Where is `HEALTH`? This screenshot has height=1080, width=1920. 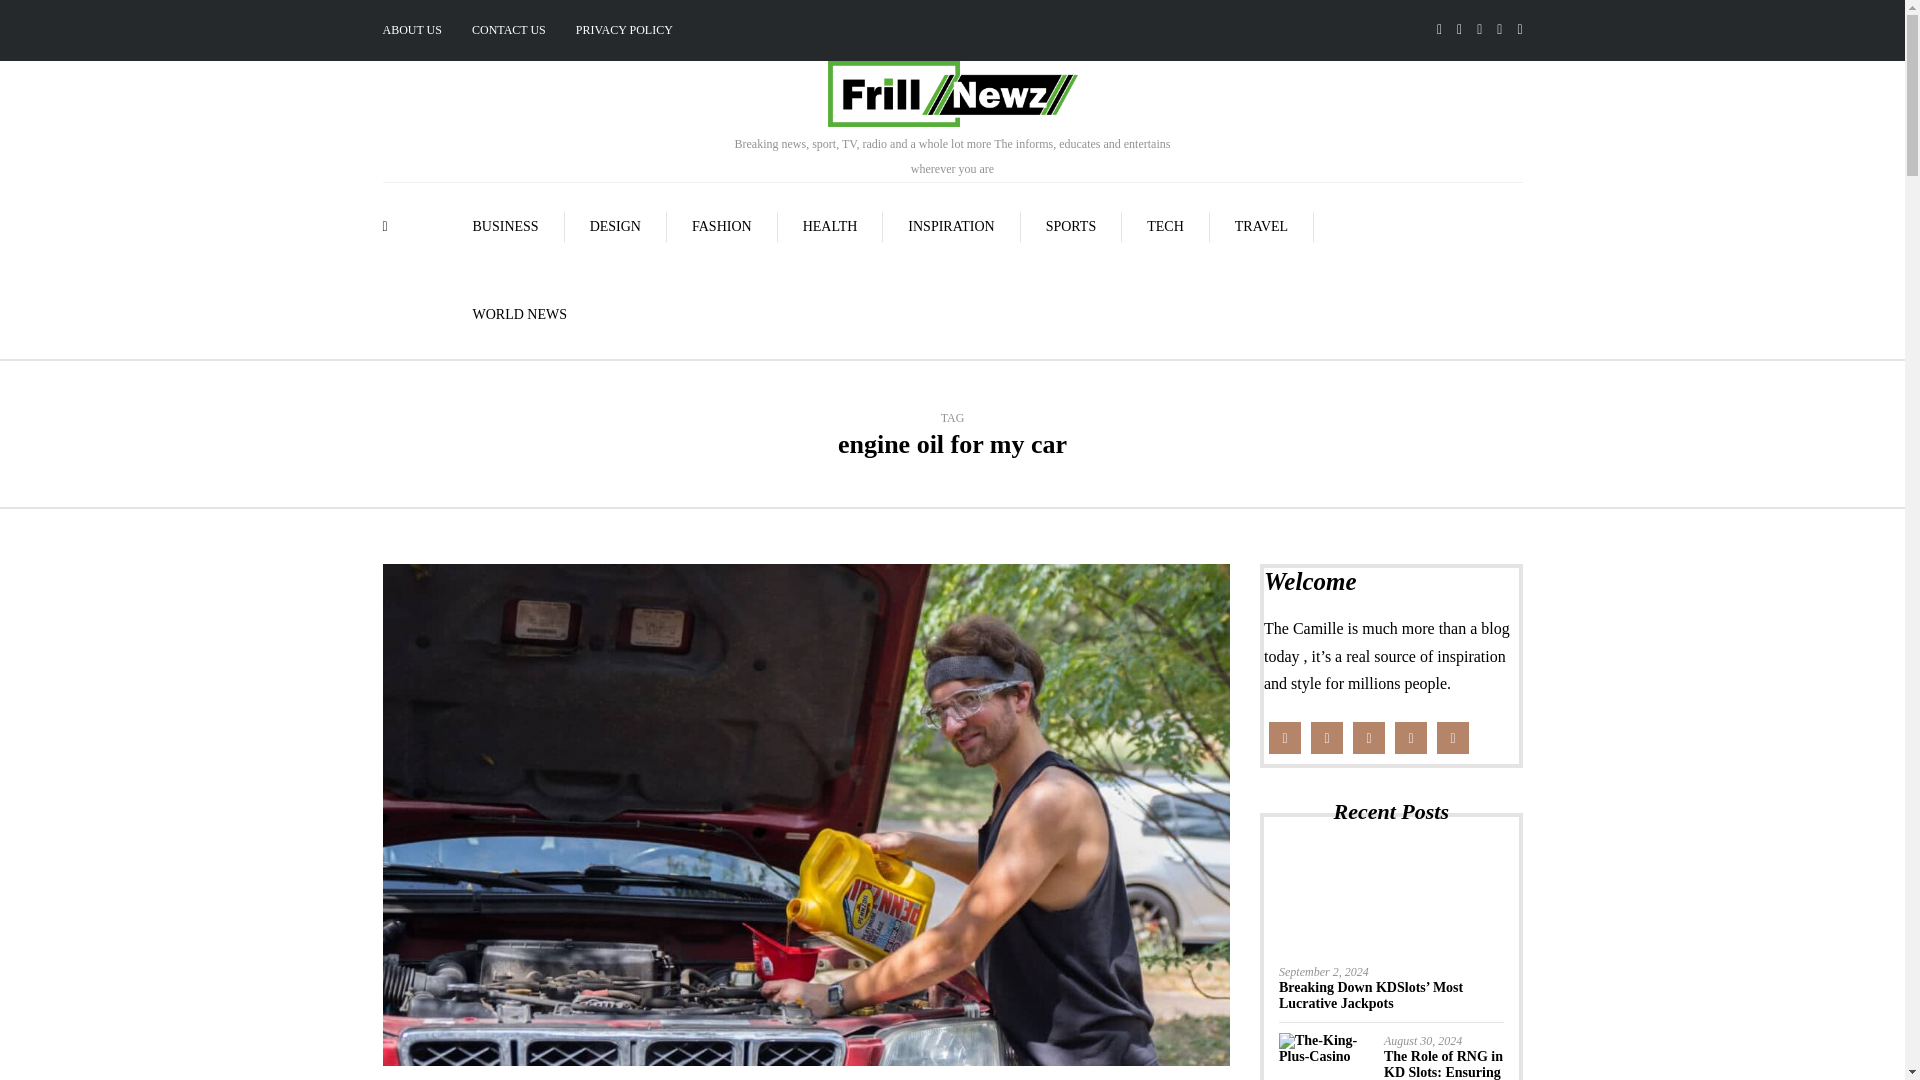 HEALTH is located at coordinates (830, 226).